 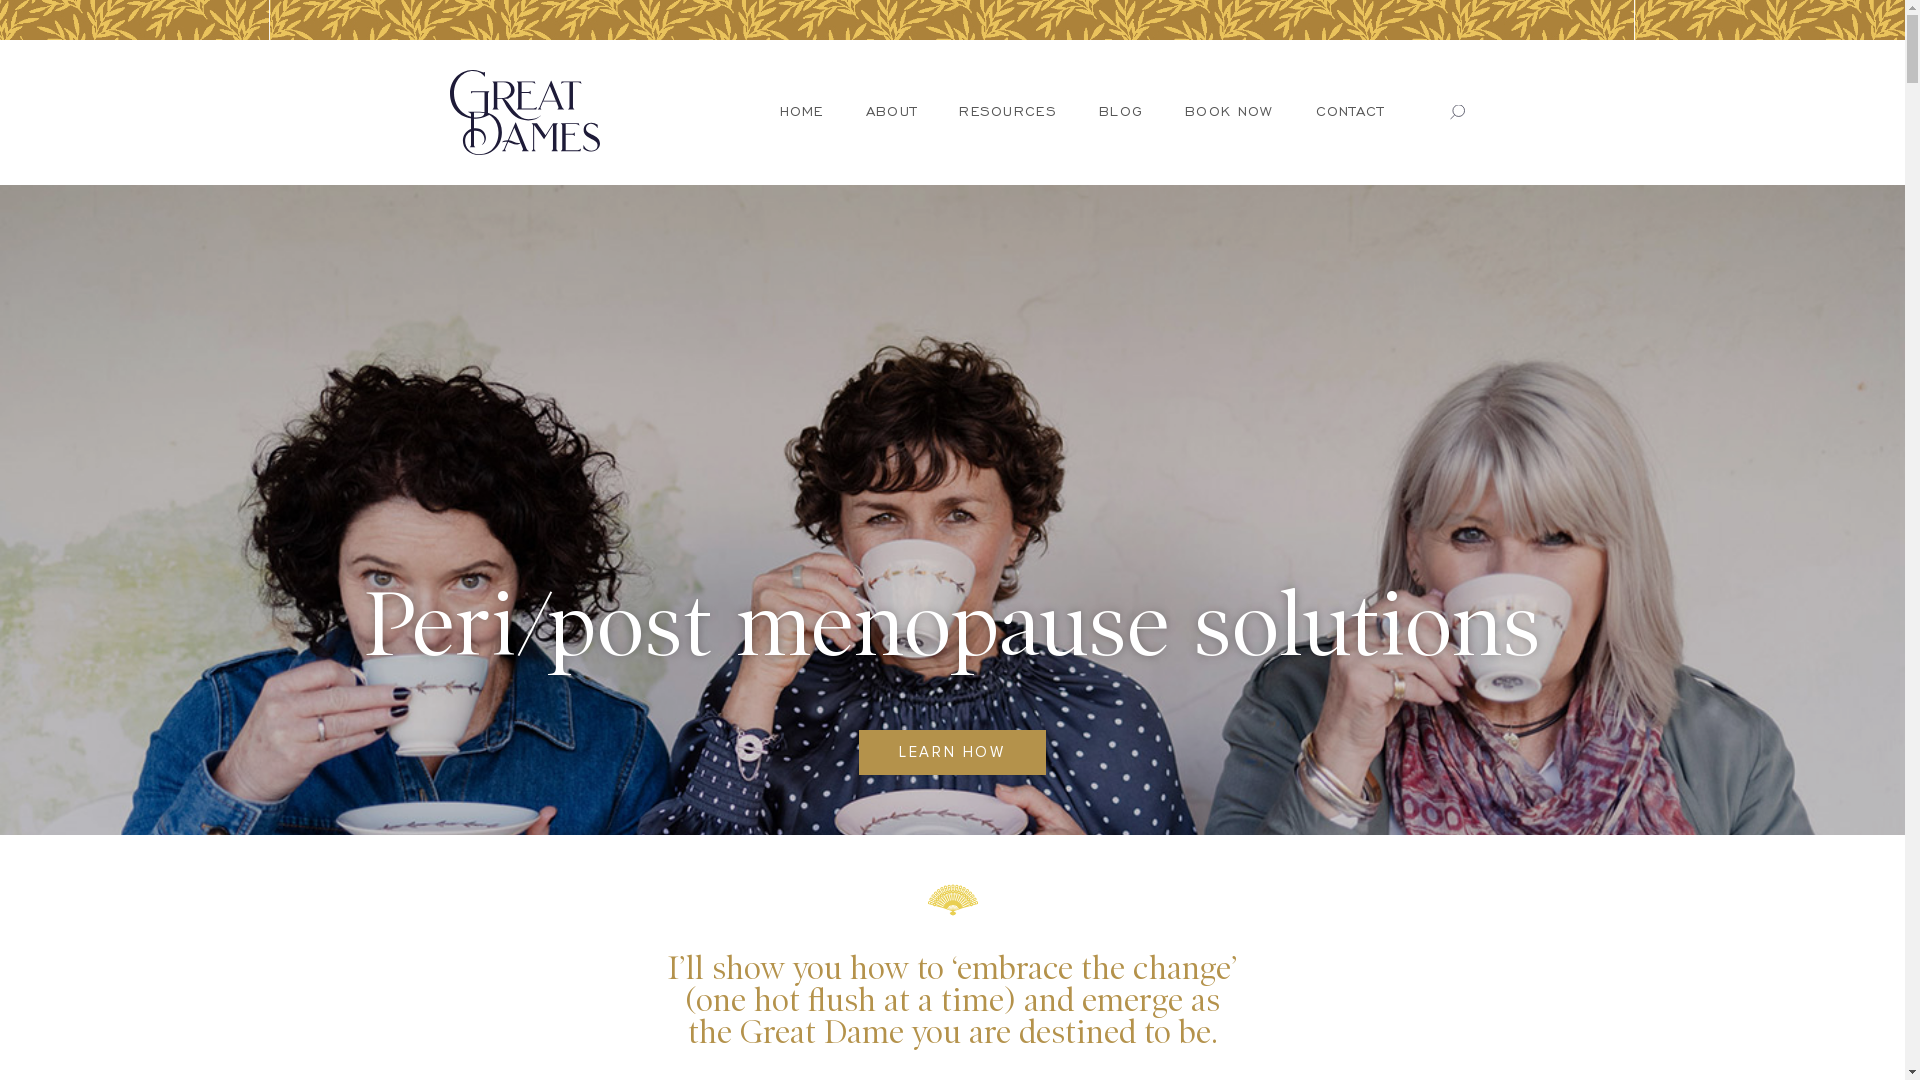 What do you see at coordinates (1008, 112) in the screenshot?
I see `RESOURCES` at bounding box center [1008, 112].